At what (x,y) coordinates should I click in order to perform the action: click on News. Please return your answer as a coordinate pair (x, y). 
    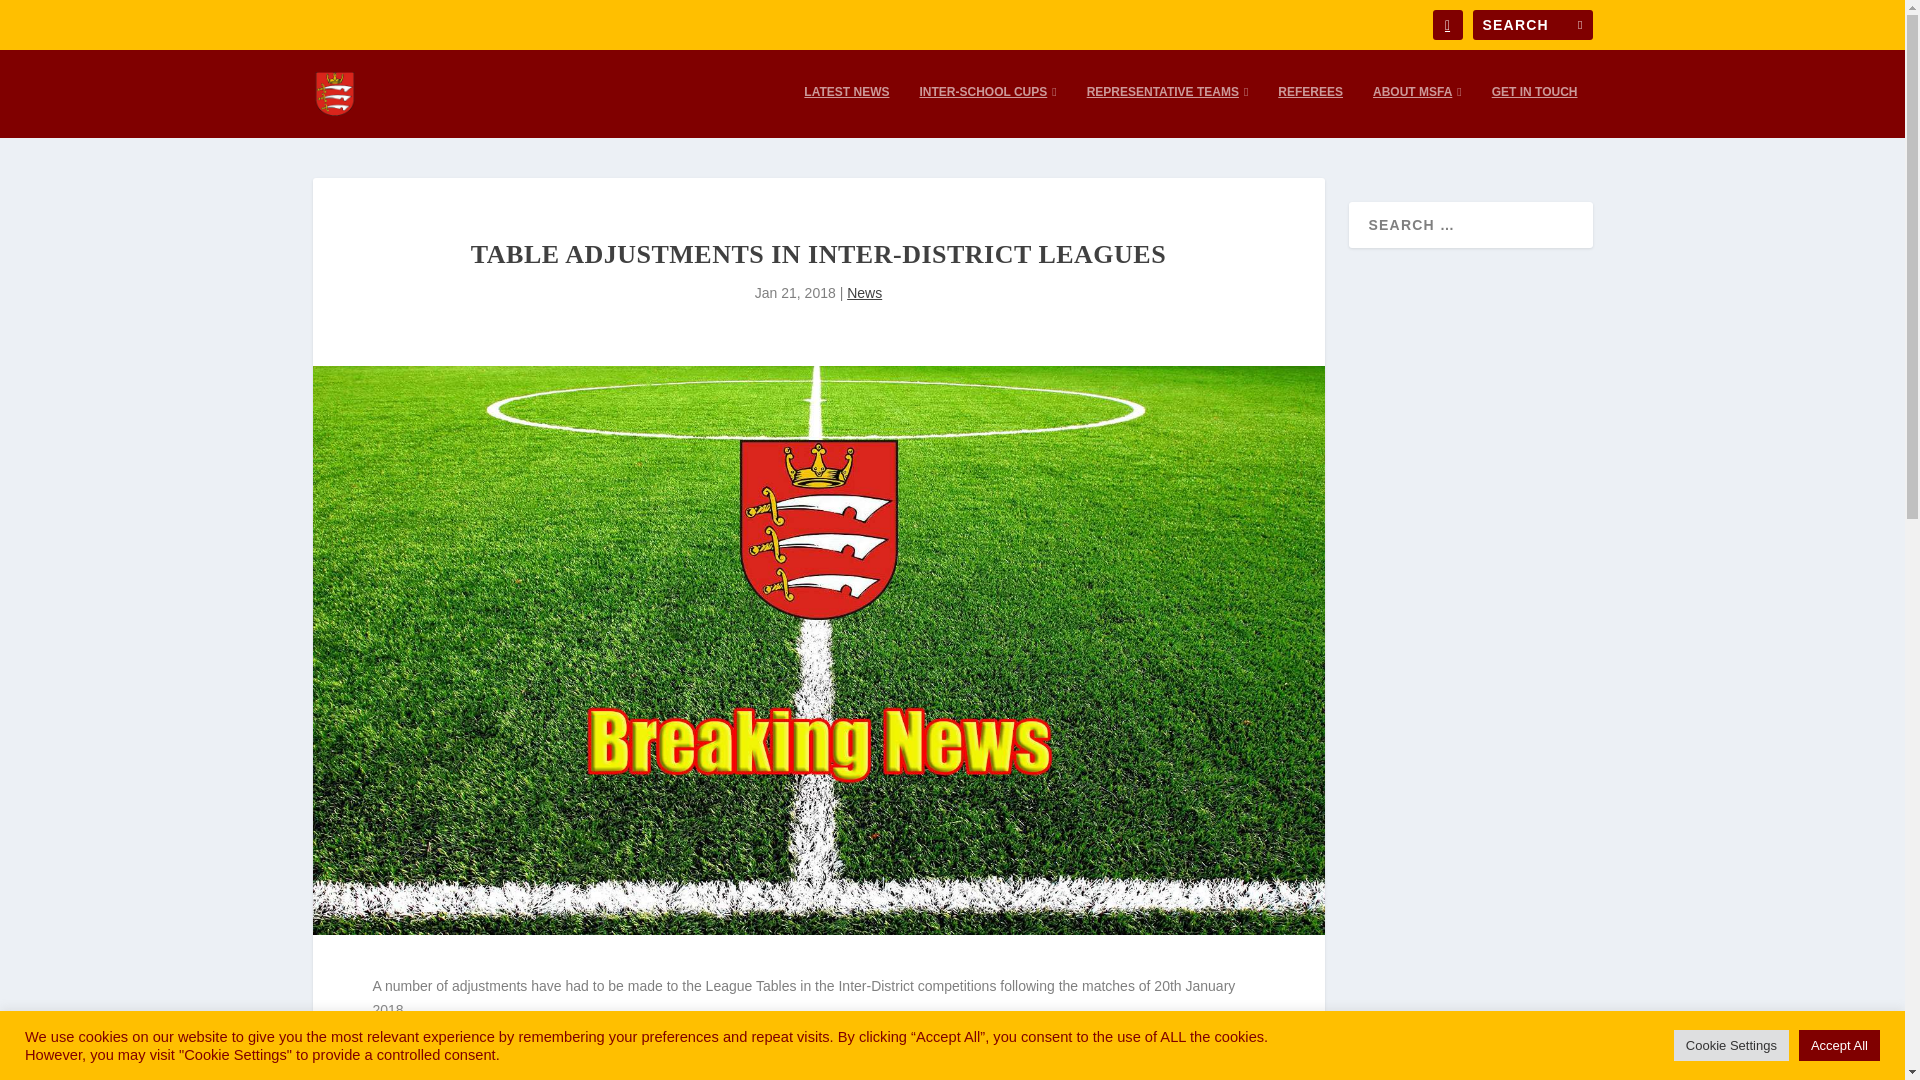
    Looking at the image, I should click on (864, 293).